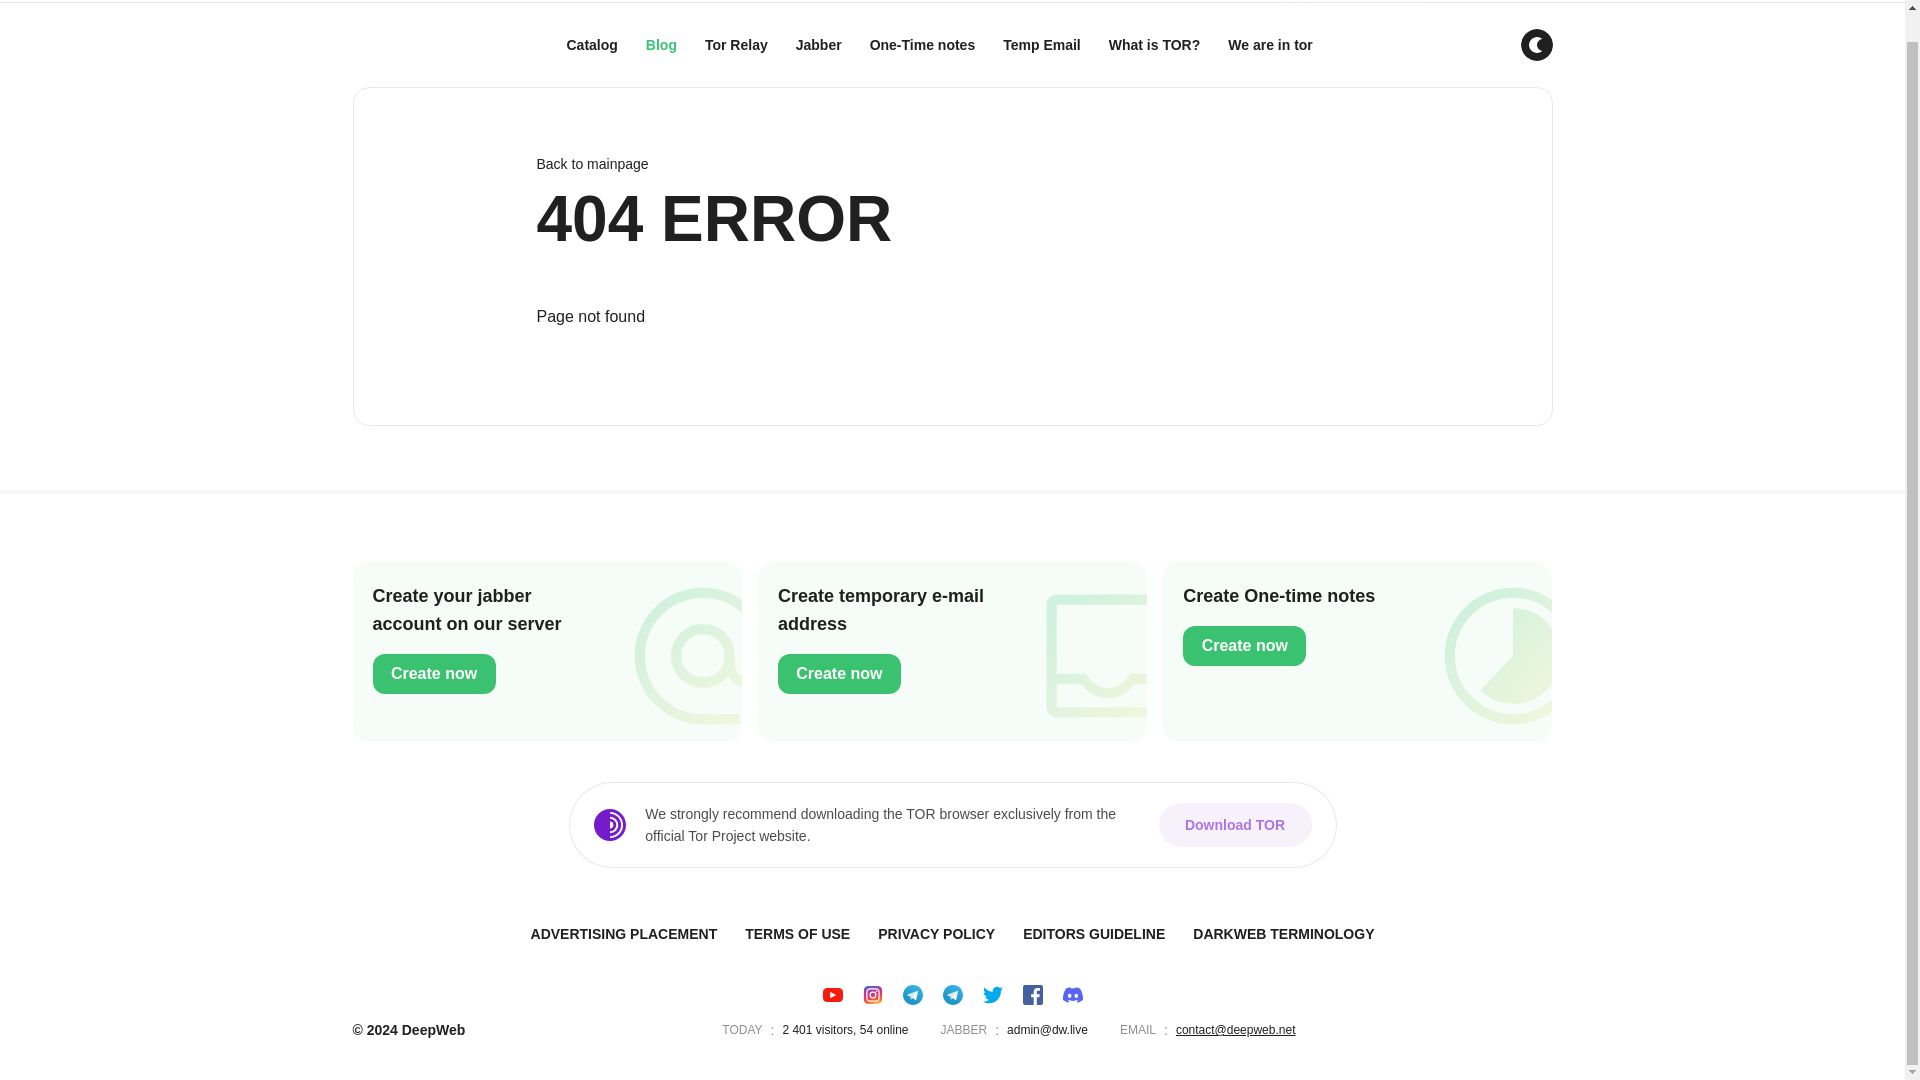  Describe the element at coordinates (1032, 994) in the screenshot. I see `YouTube` at that location.